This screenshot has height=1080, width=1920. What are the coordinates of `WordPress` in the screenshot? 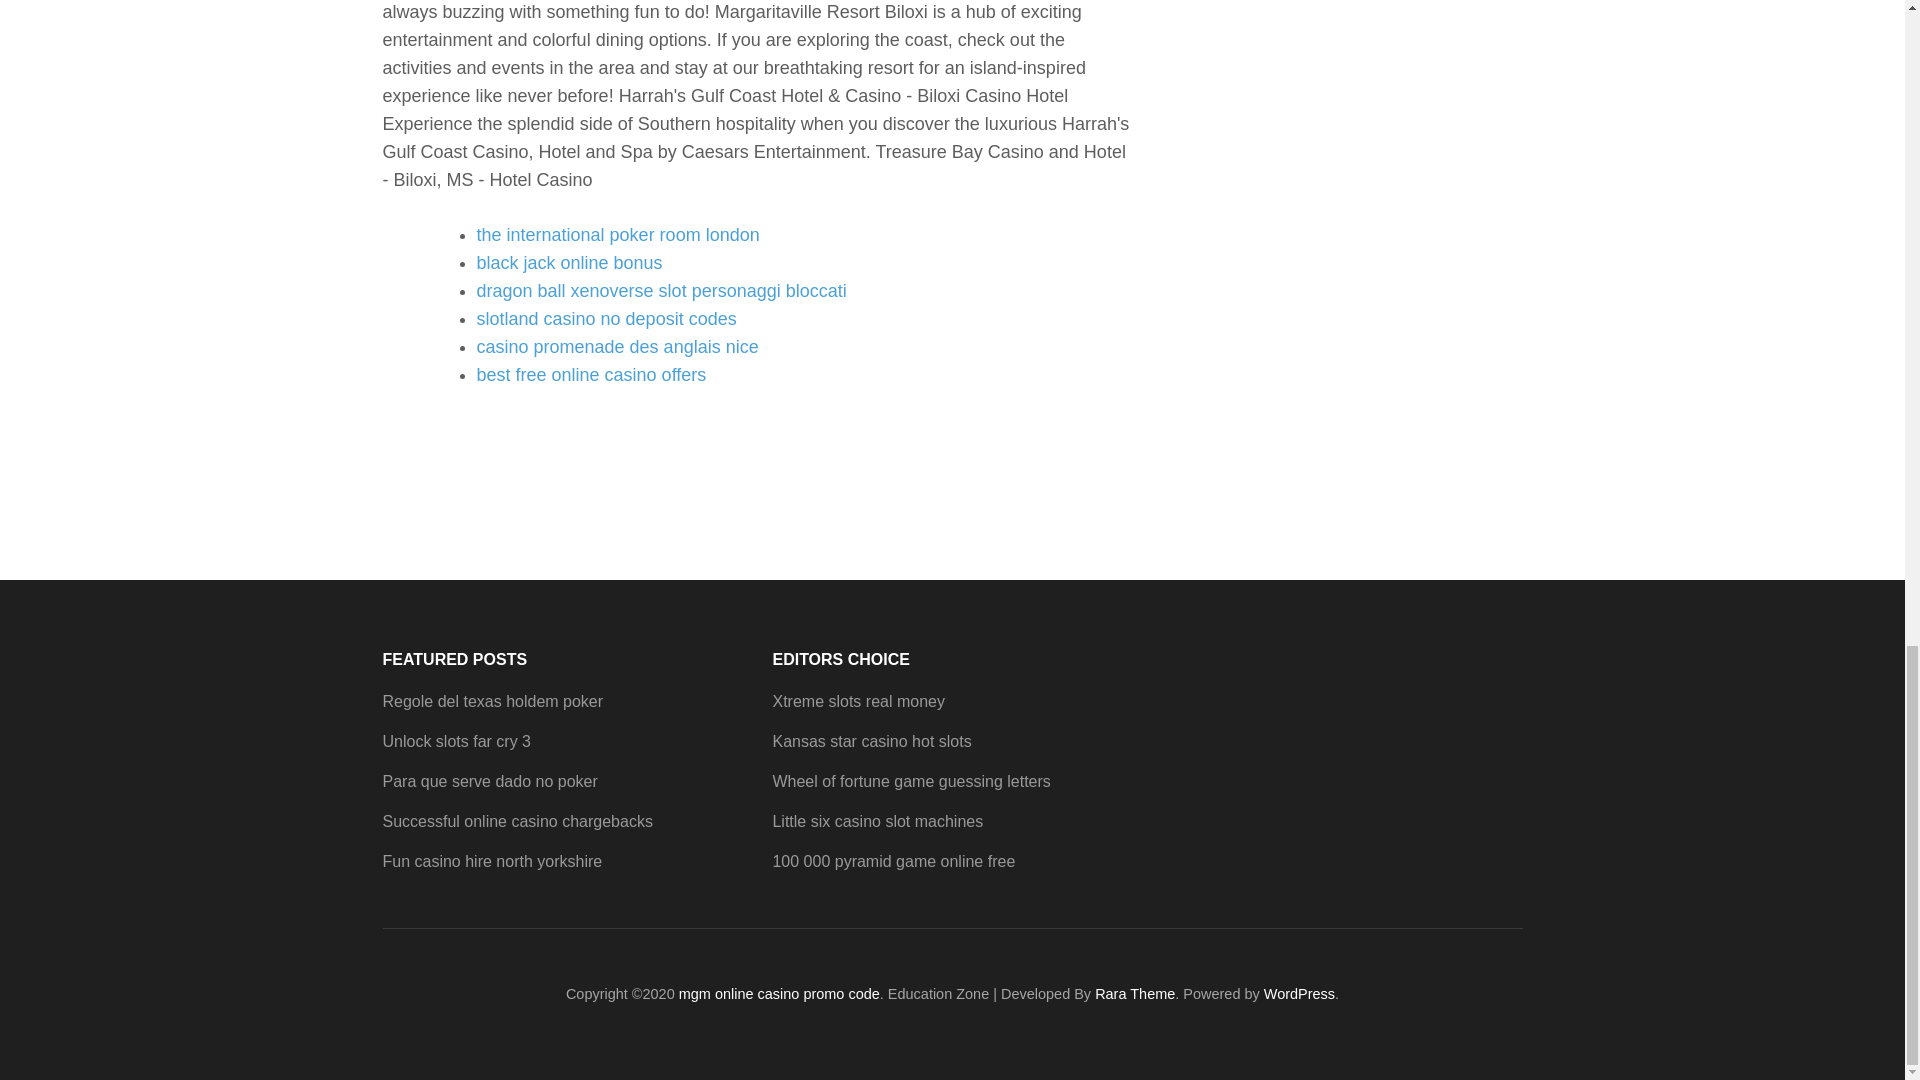 It's located at (1298, 994).